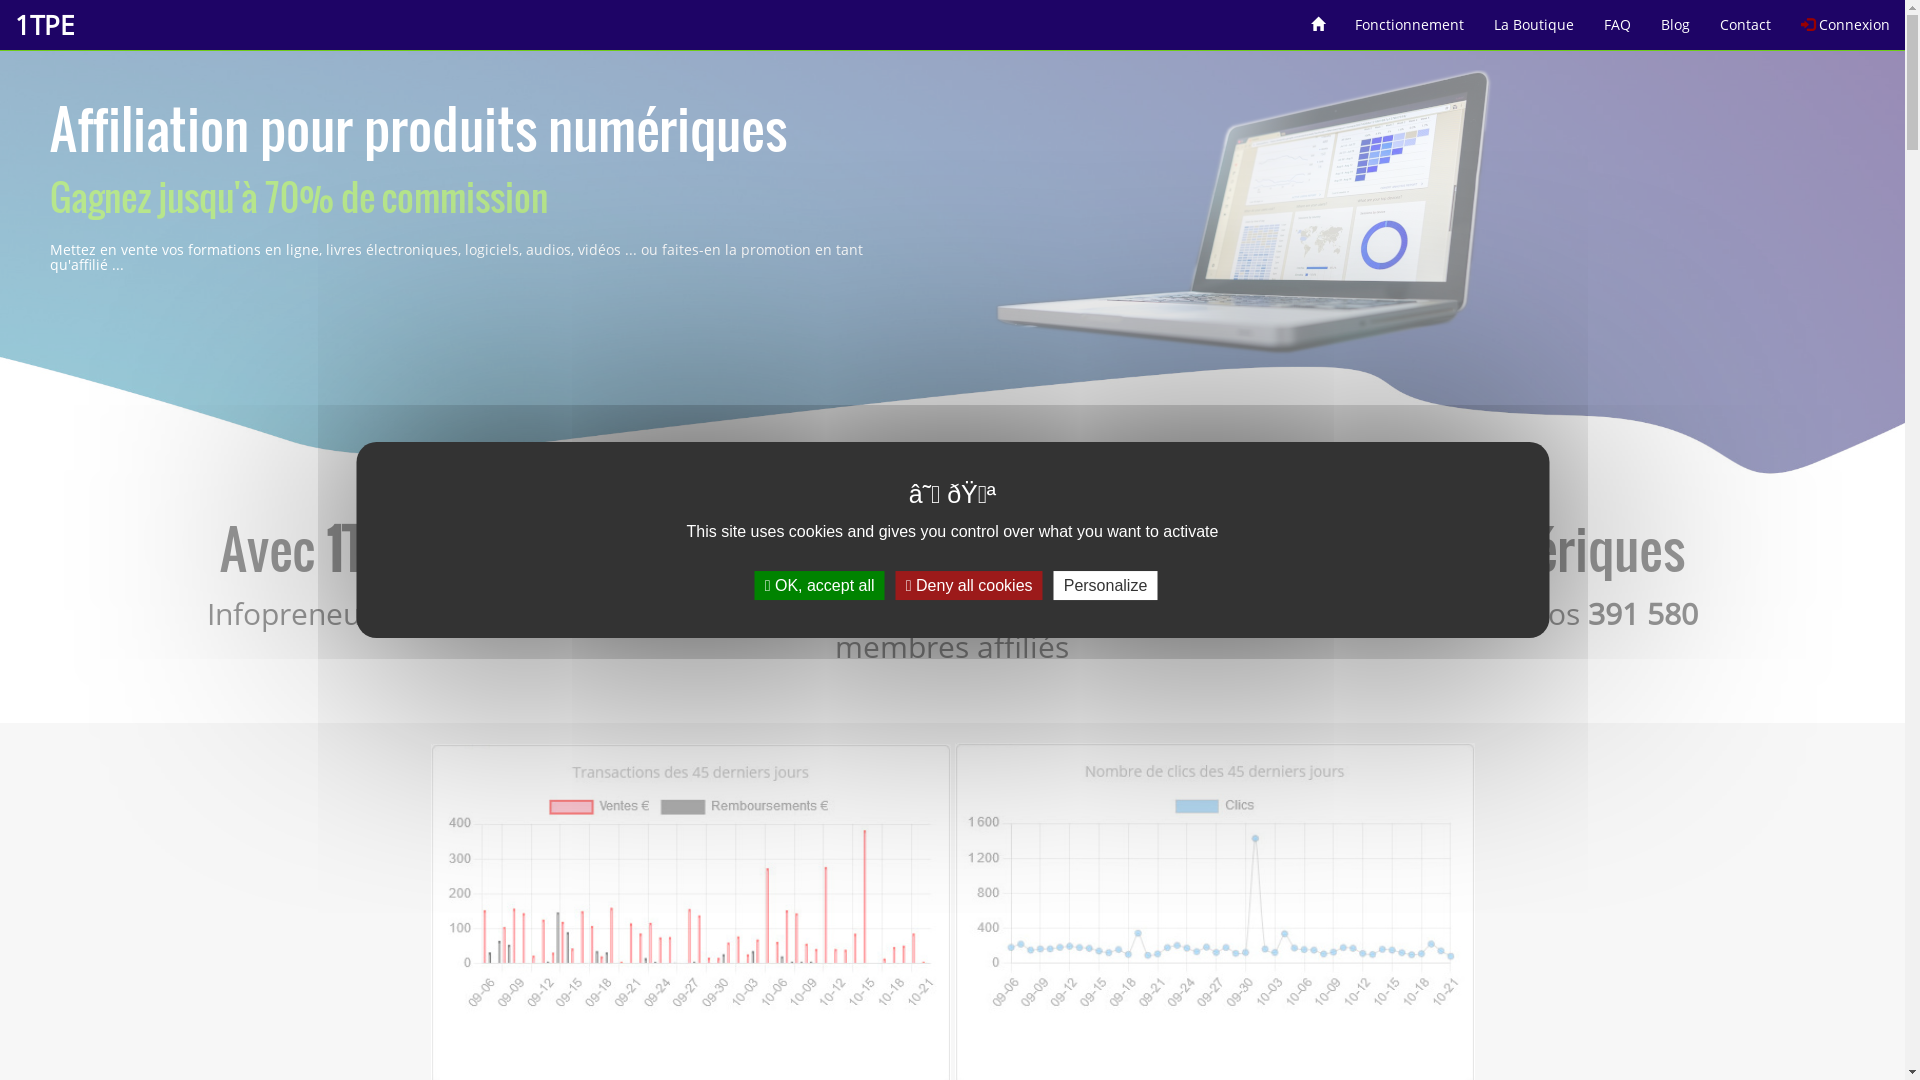  I want to click on Contact, so click(1746, 18).